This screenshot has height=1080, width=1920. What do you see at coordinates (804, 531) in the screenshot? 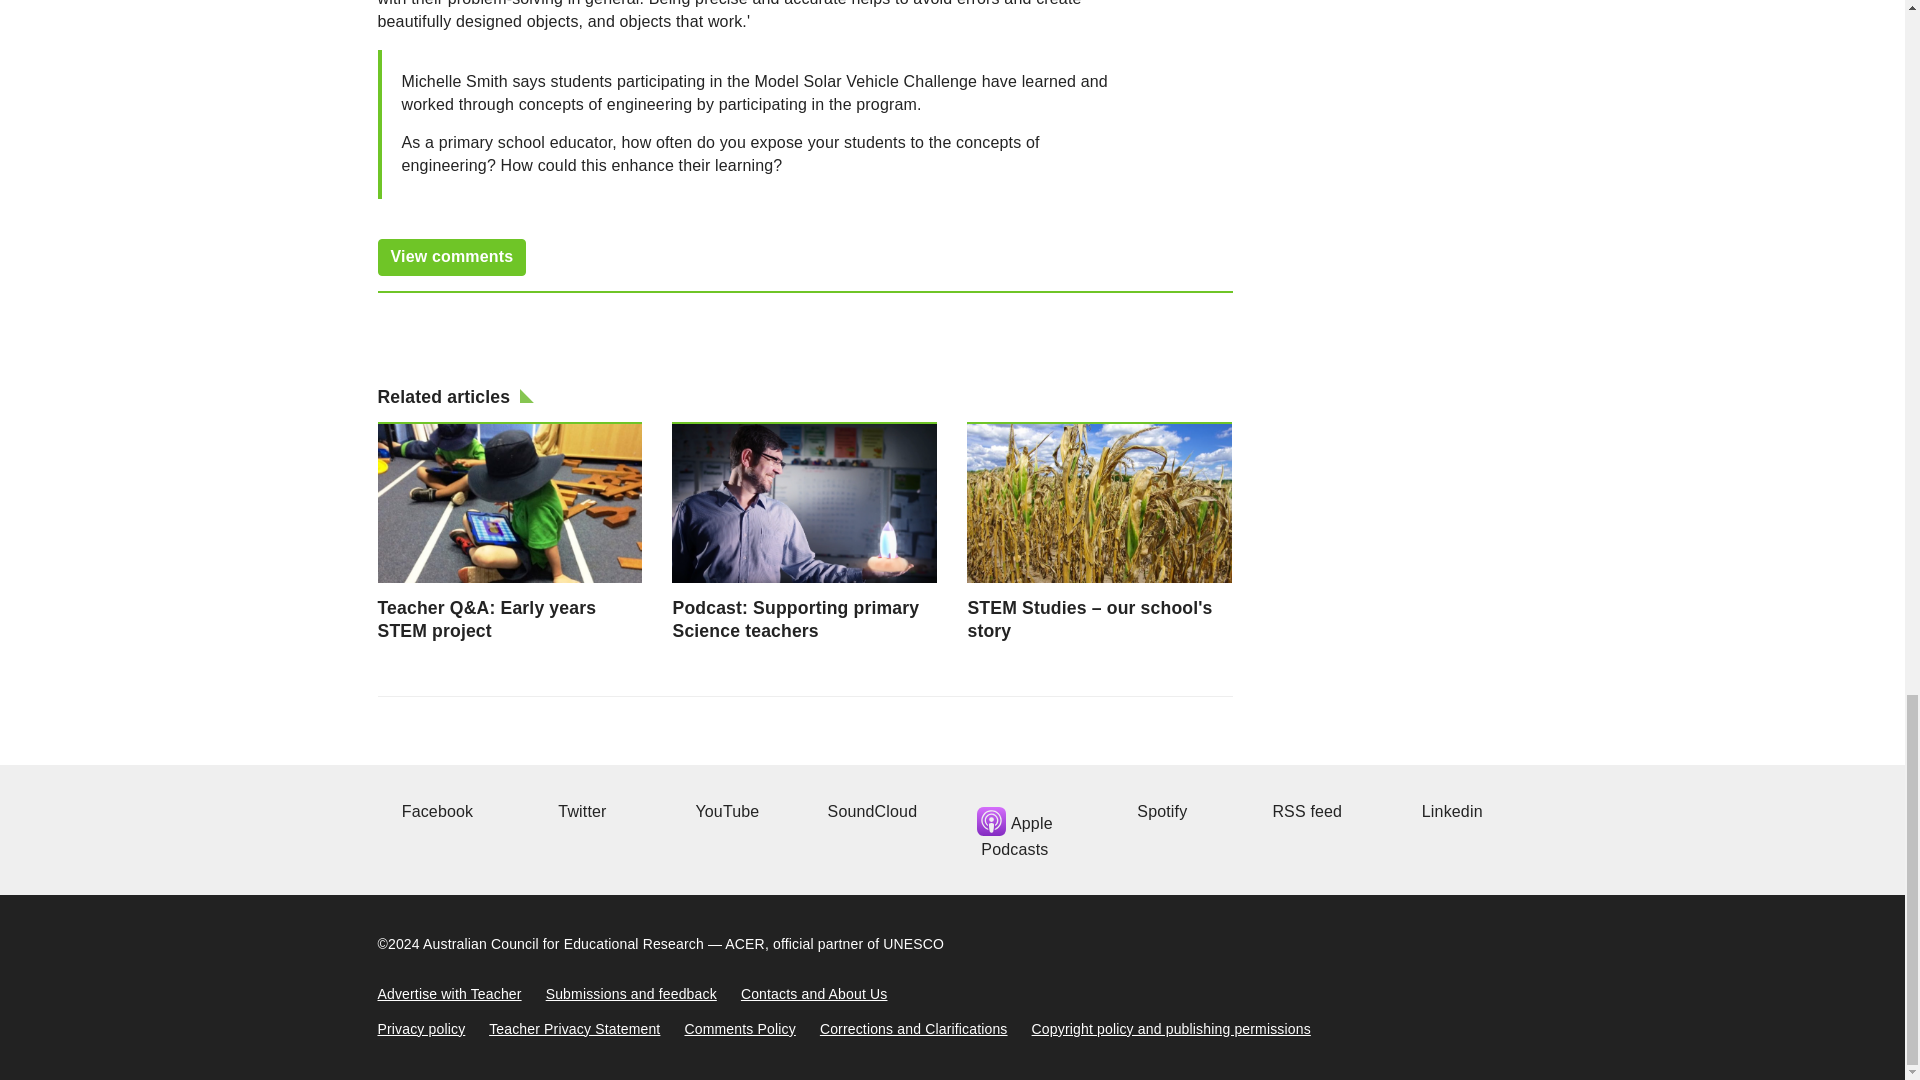
I see `Podcast: Supporting primary Science teachers` at bounding box center [804, 531].